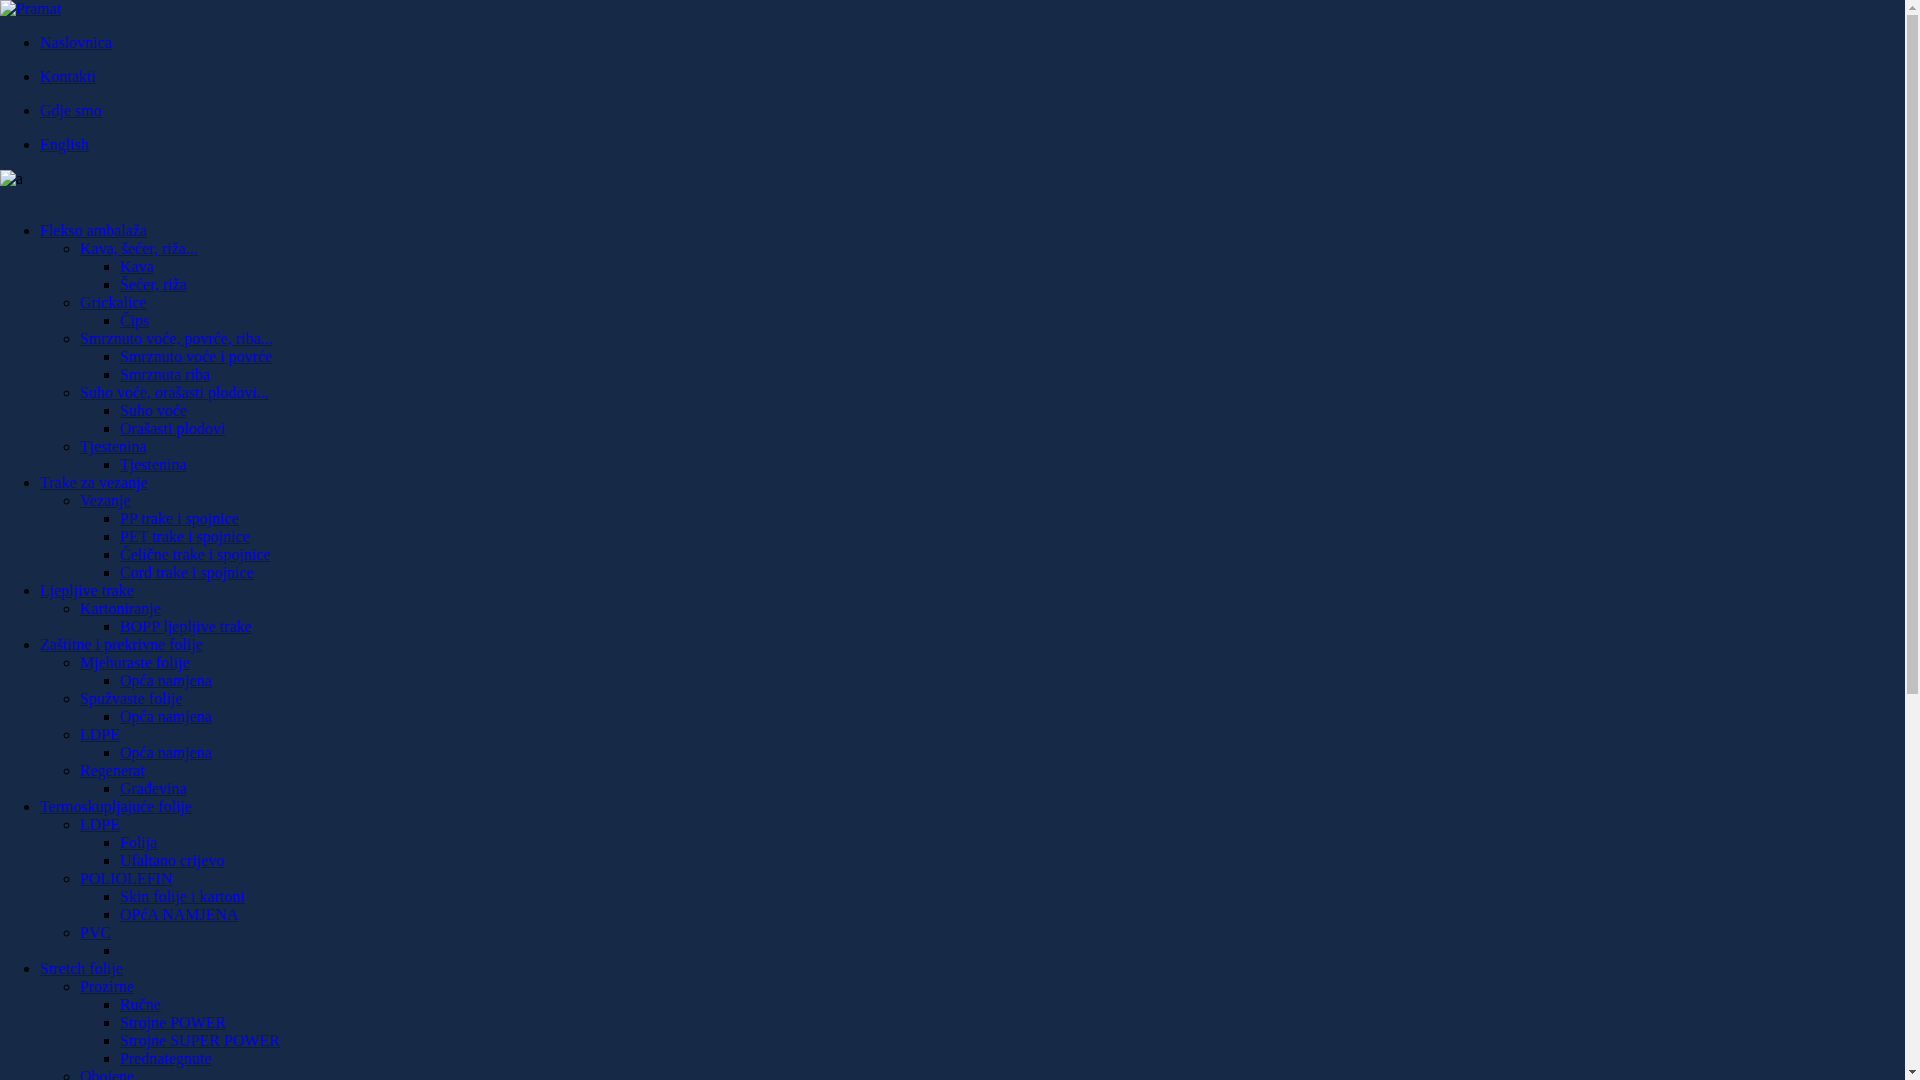 The height and width of the screenshot is (1080, 1920). What do you see at coordinates (68, 76) in the screenshot?
I see `Kontakti` at bounding box center [68, 76].